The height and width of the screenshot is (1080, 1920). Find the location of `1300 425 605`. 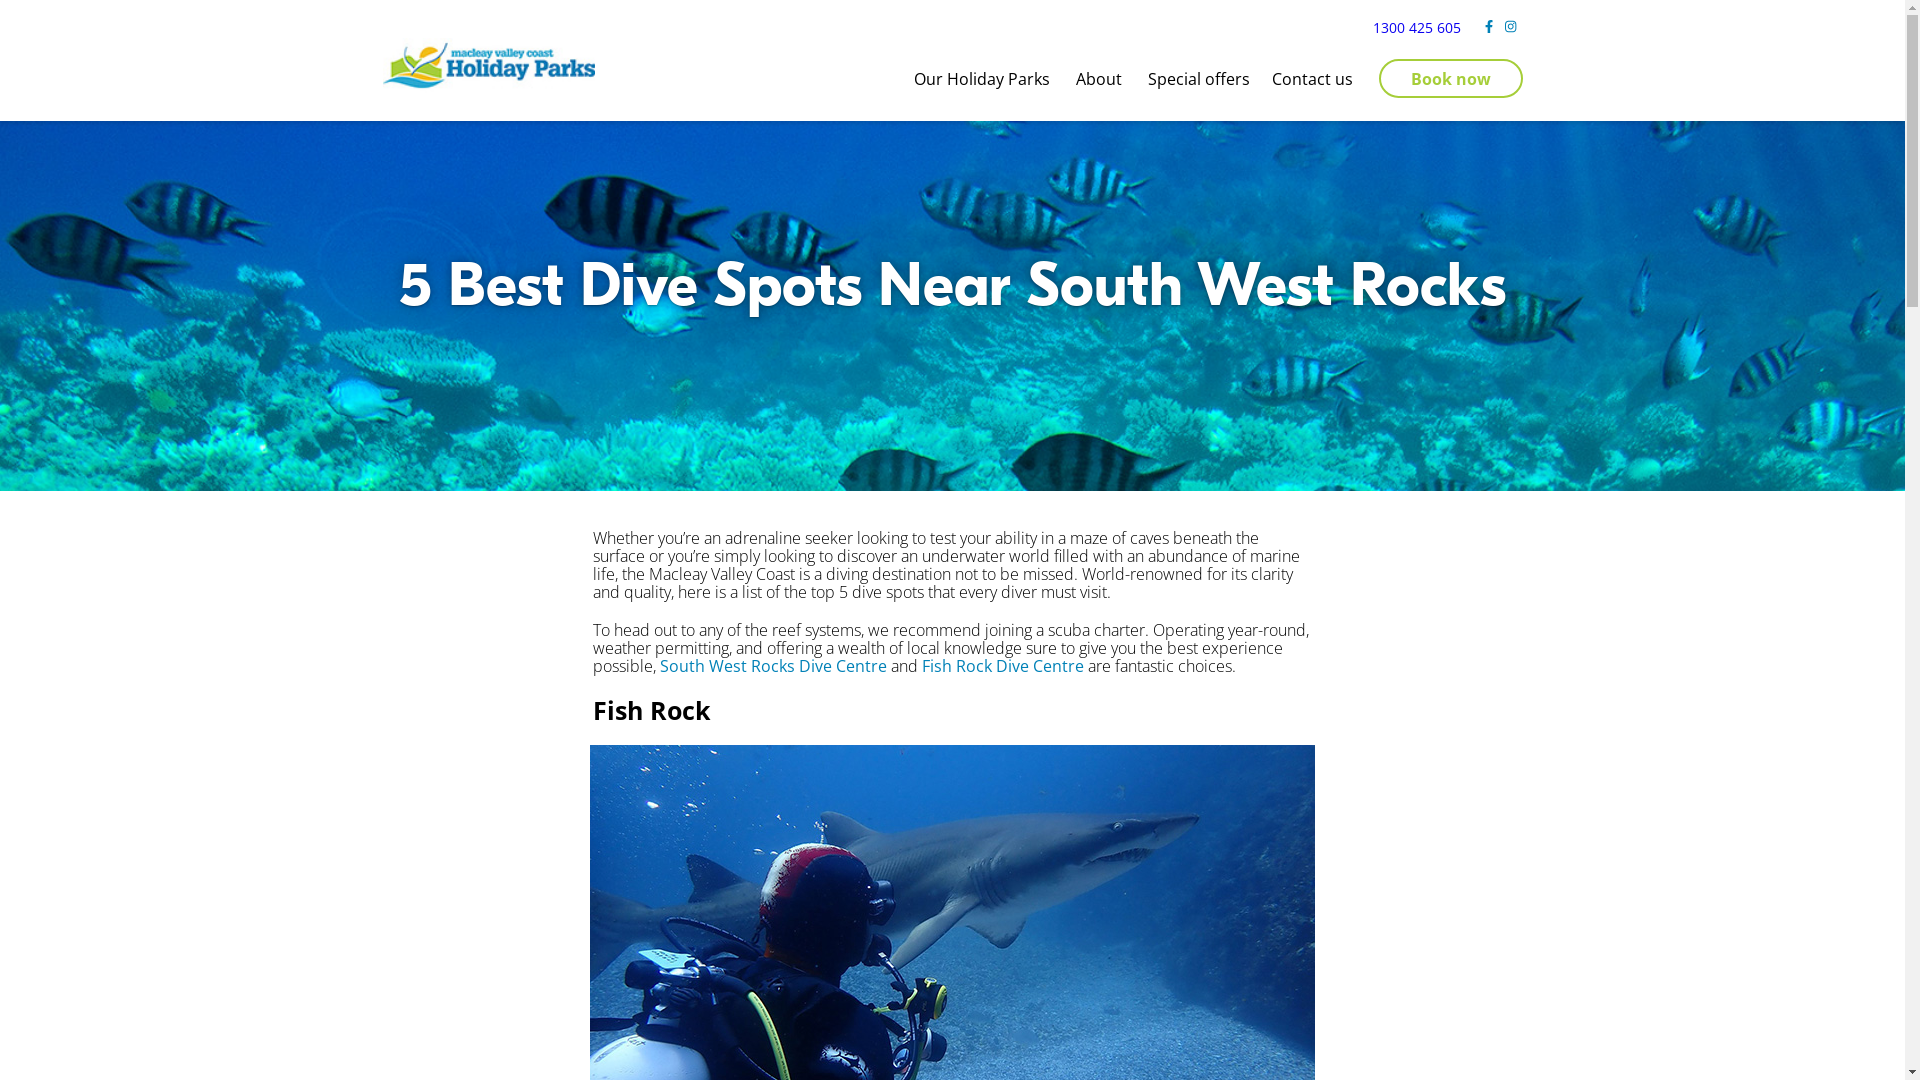

1300 425 605 is located at coordinates (1417, 28).